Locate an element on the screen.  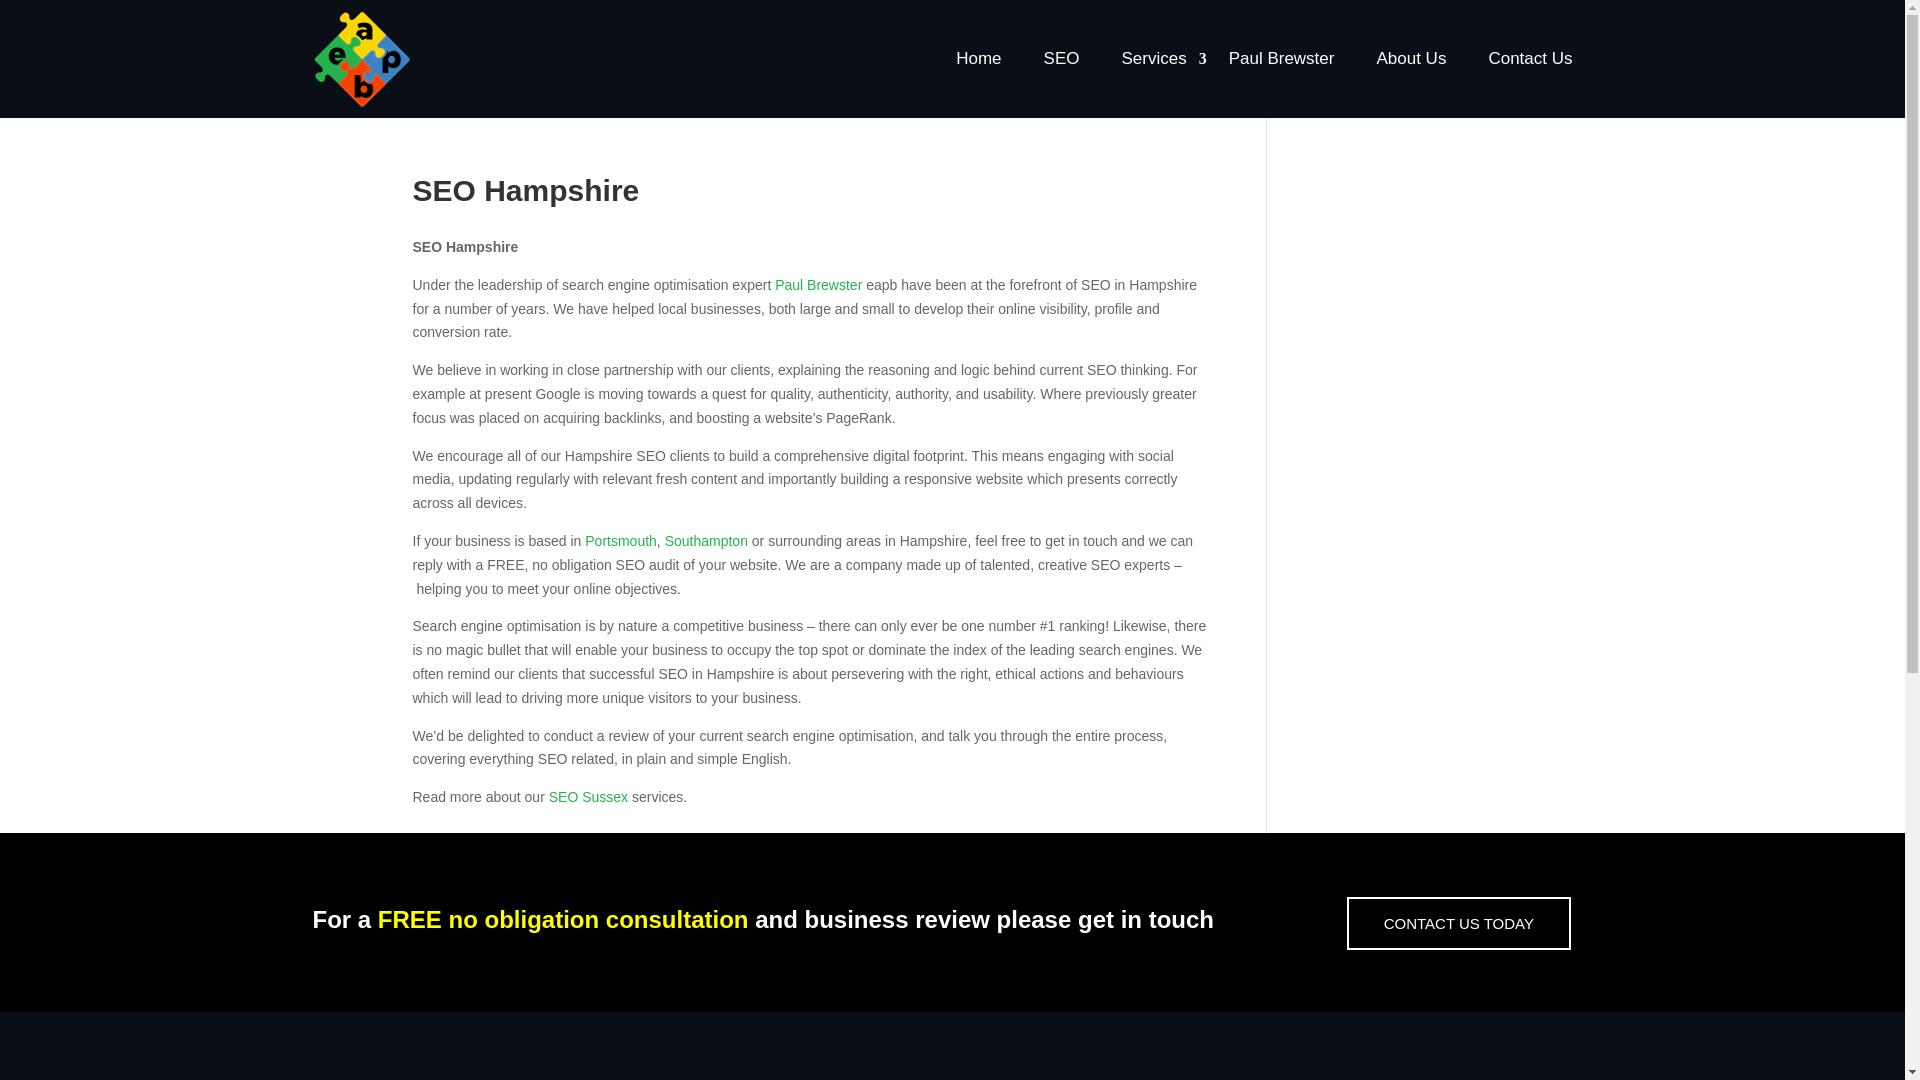
Paul Brewster is located at coordinates (818, 284).